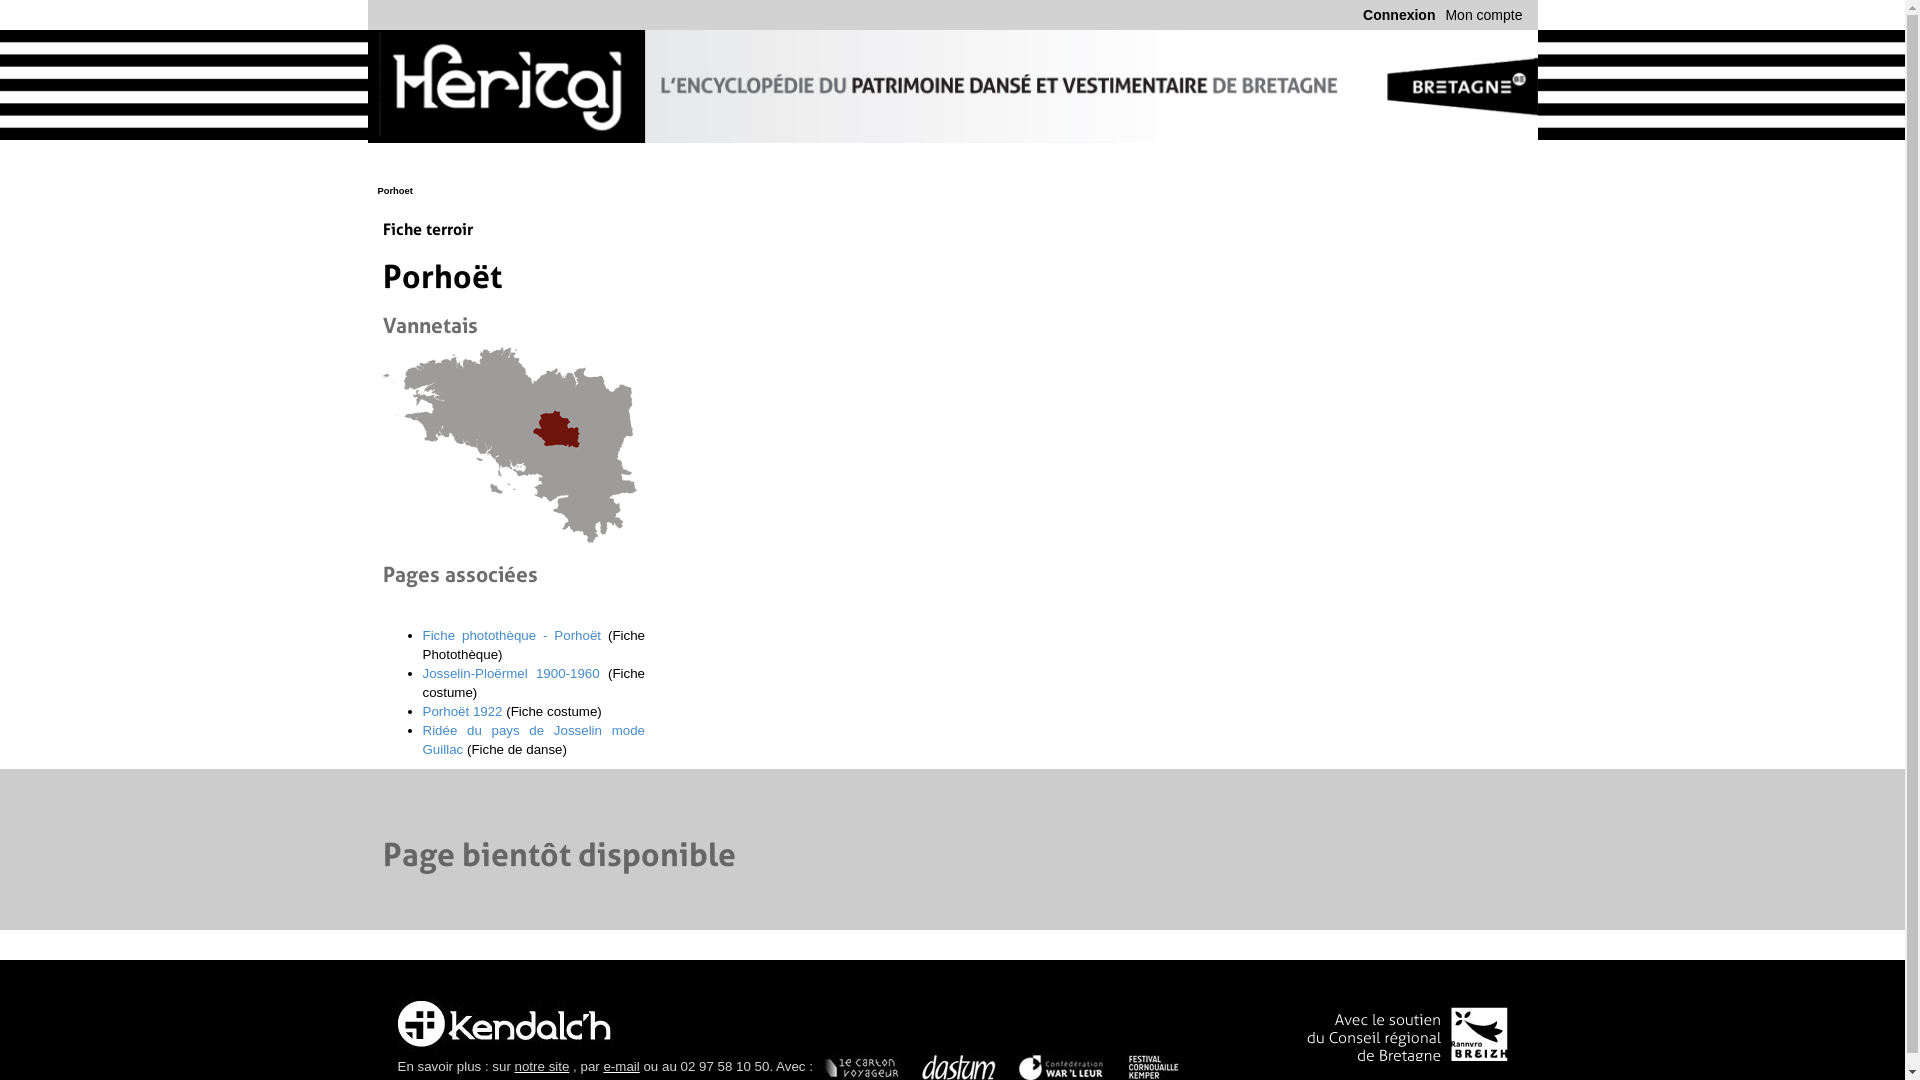  What do you see at coordinates (621, 1066) in the screenshot?
I see `e-mail` at bounding box center [621, 1066].